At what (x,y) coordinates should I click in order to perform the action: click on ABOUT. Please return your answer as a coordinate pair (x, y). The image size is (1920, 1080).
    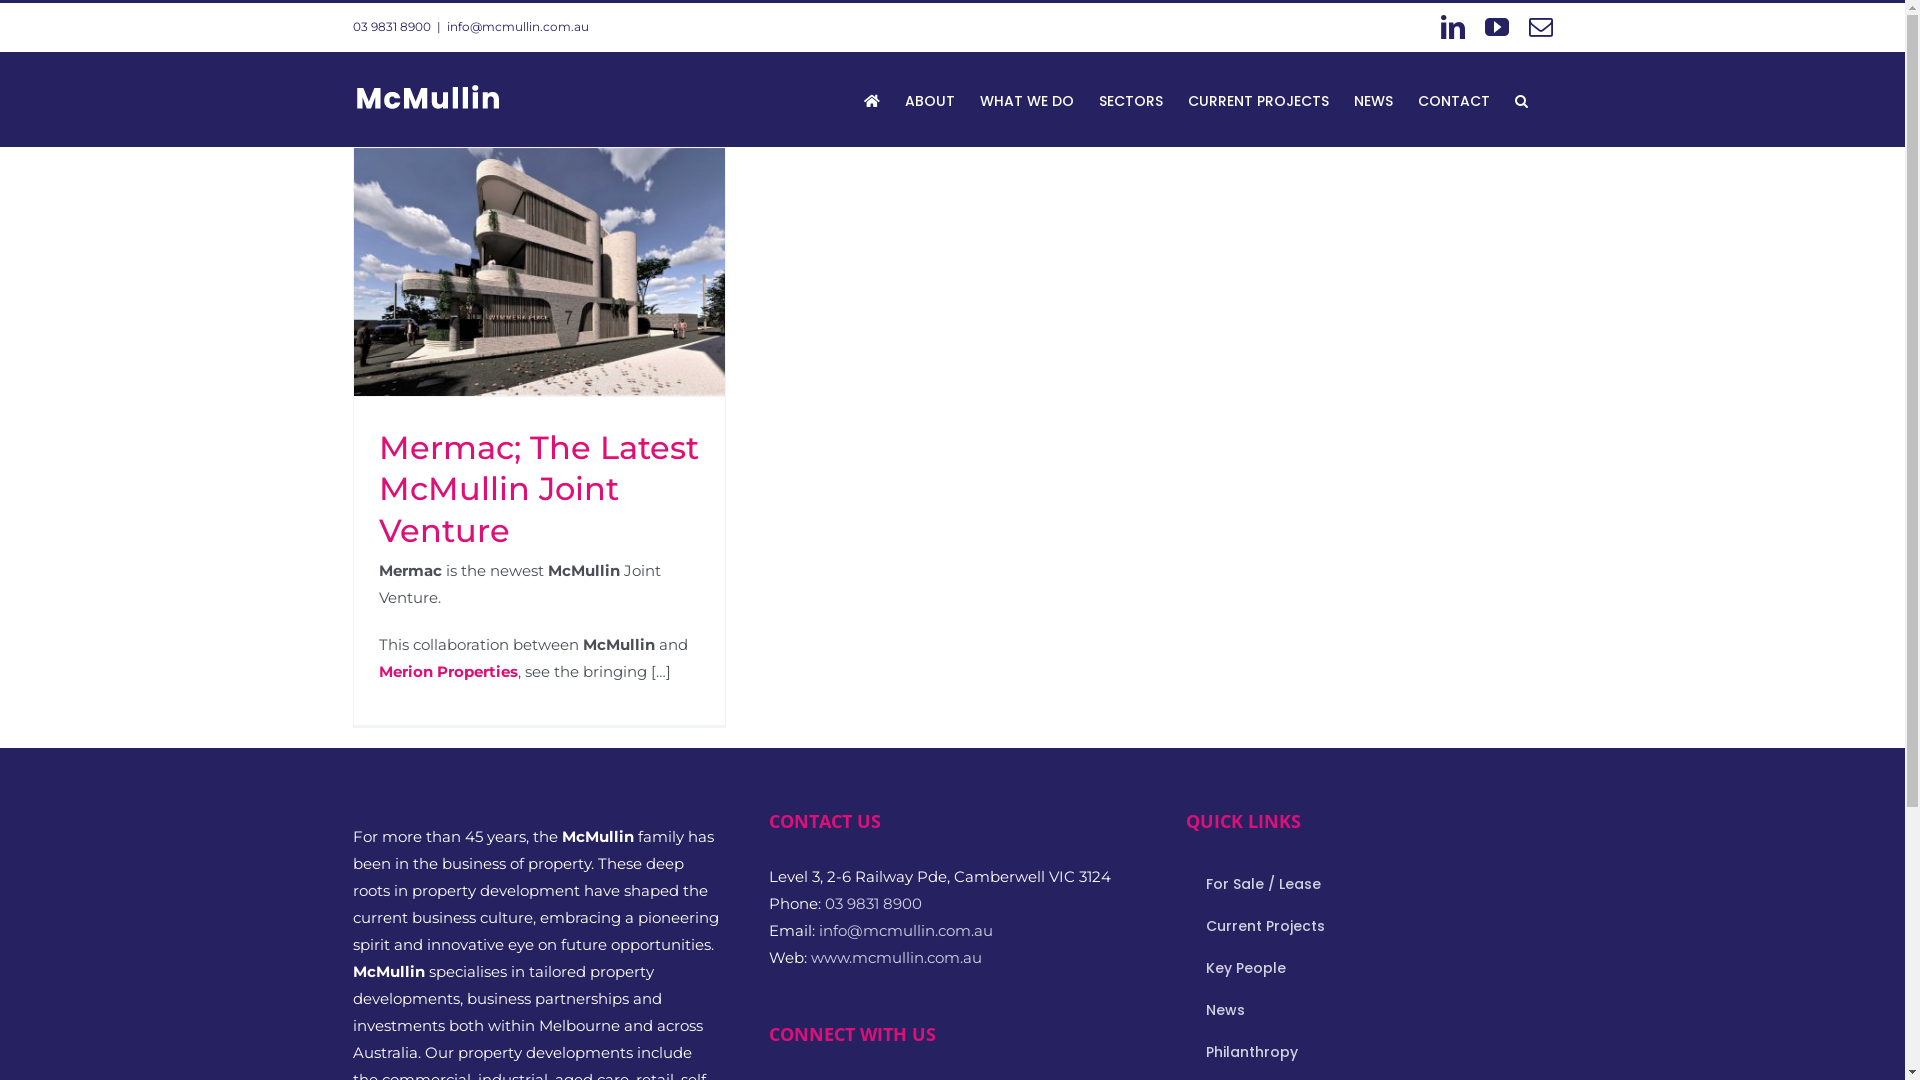
    Looking at the image, I should click on (929, 99).